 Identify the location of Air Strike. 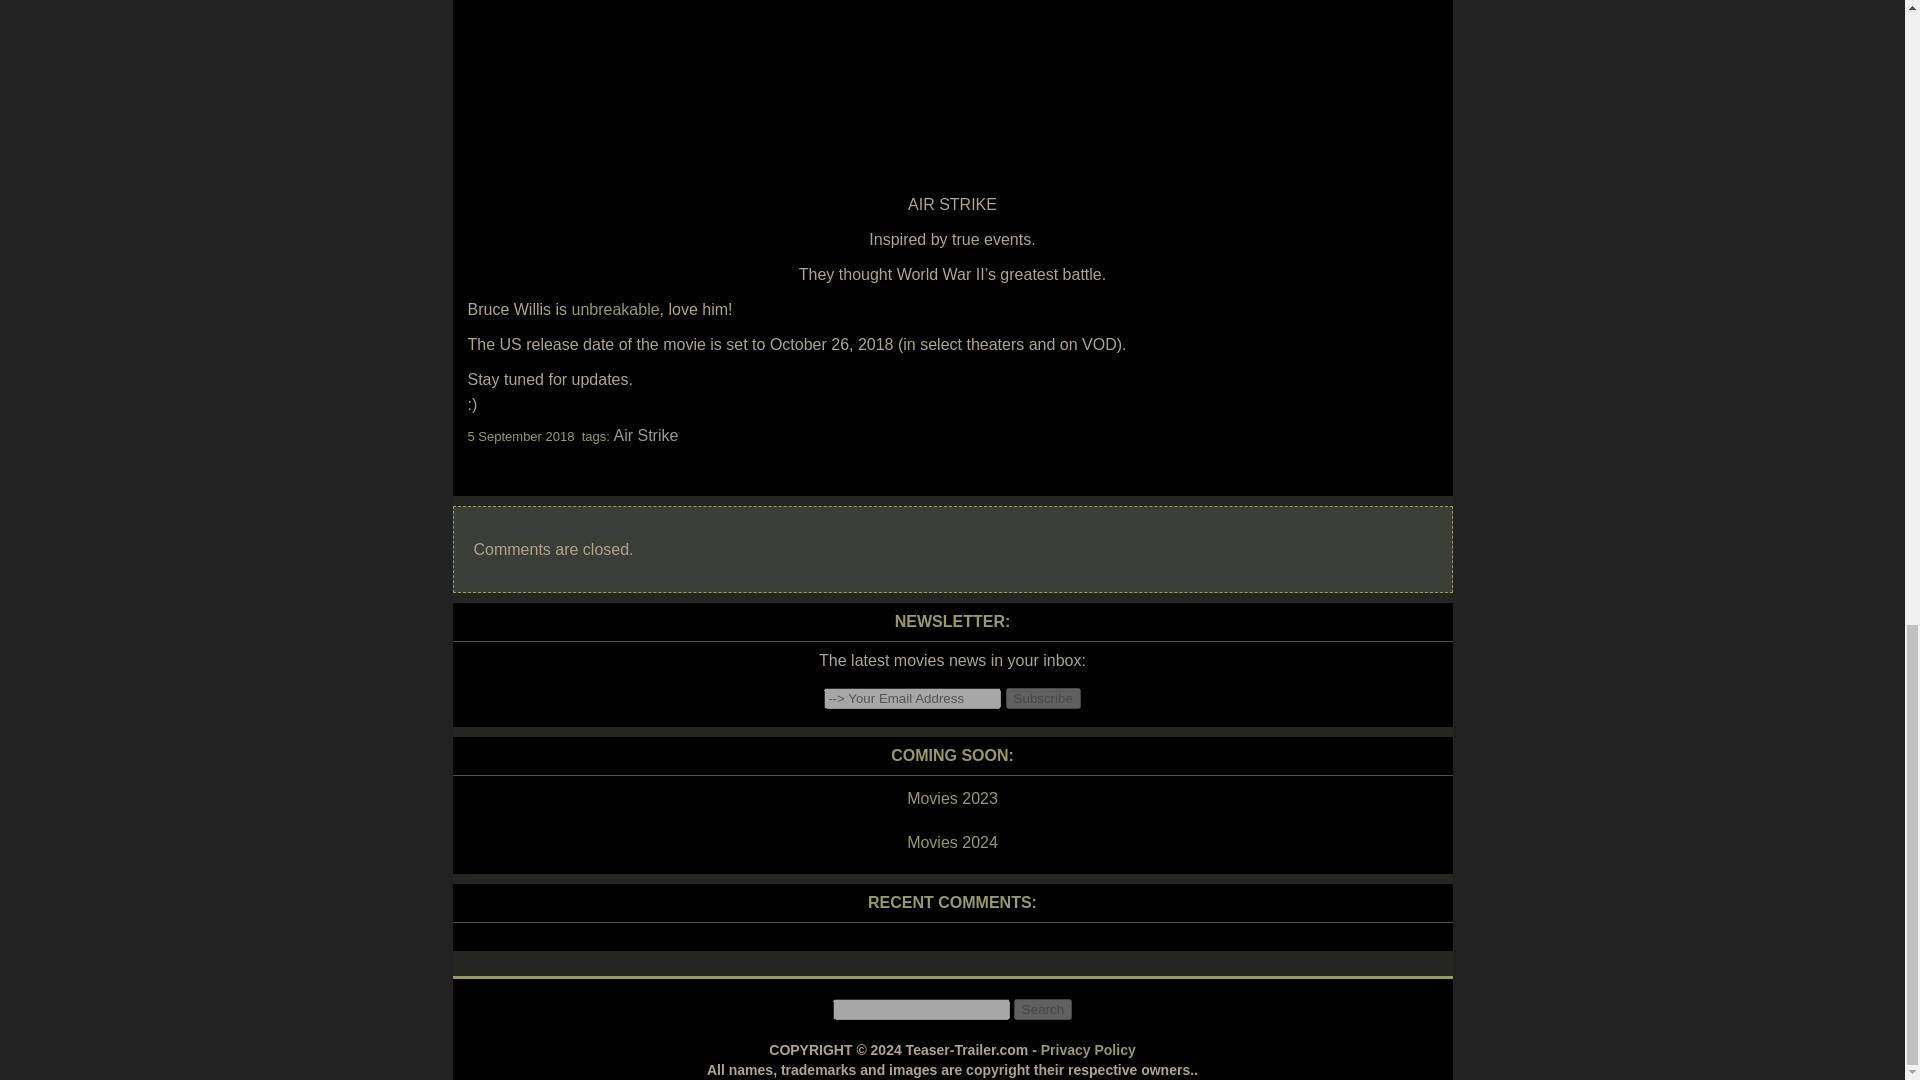
(644, 434).